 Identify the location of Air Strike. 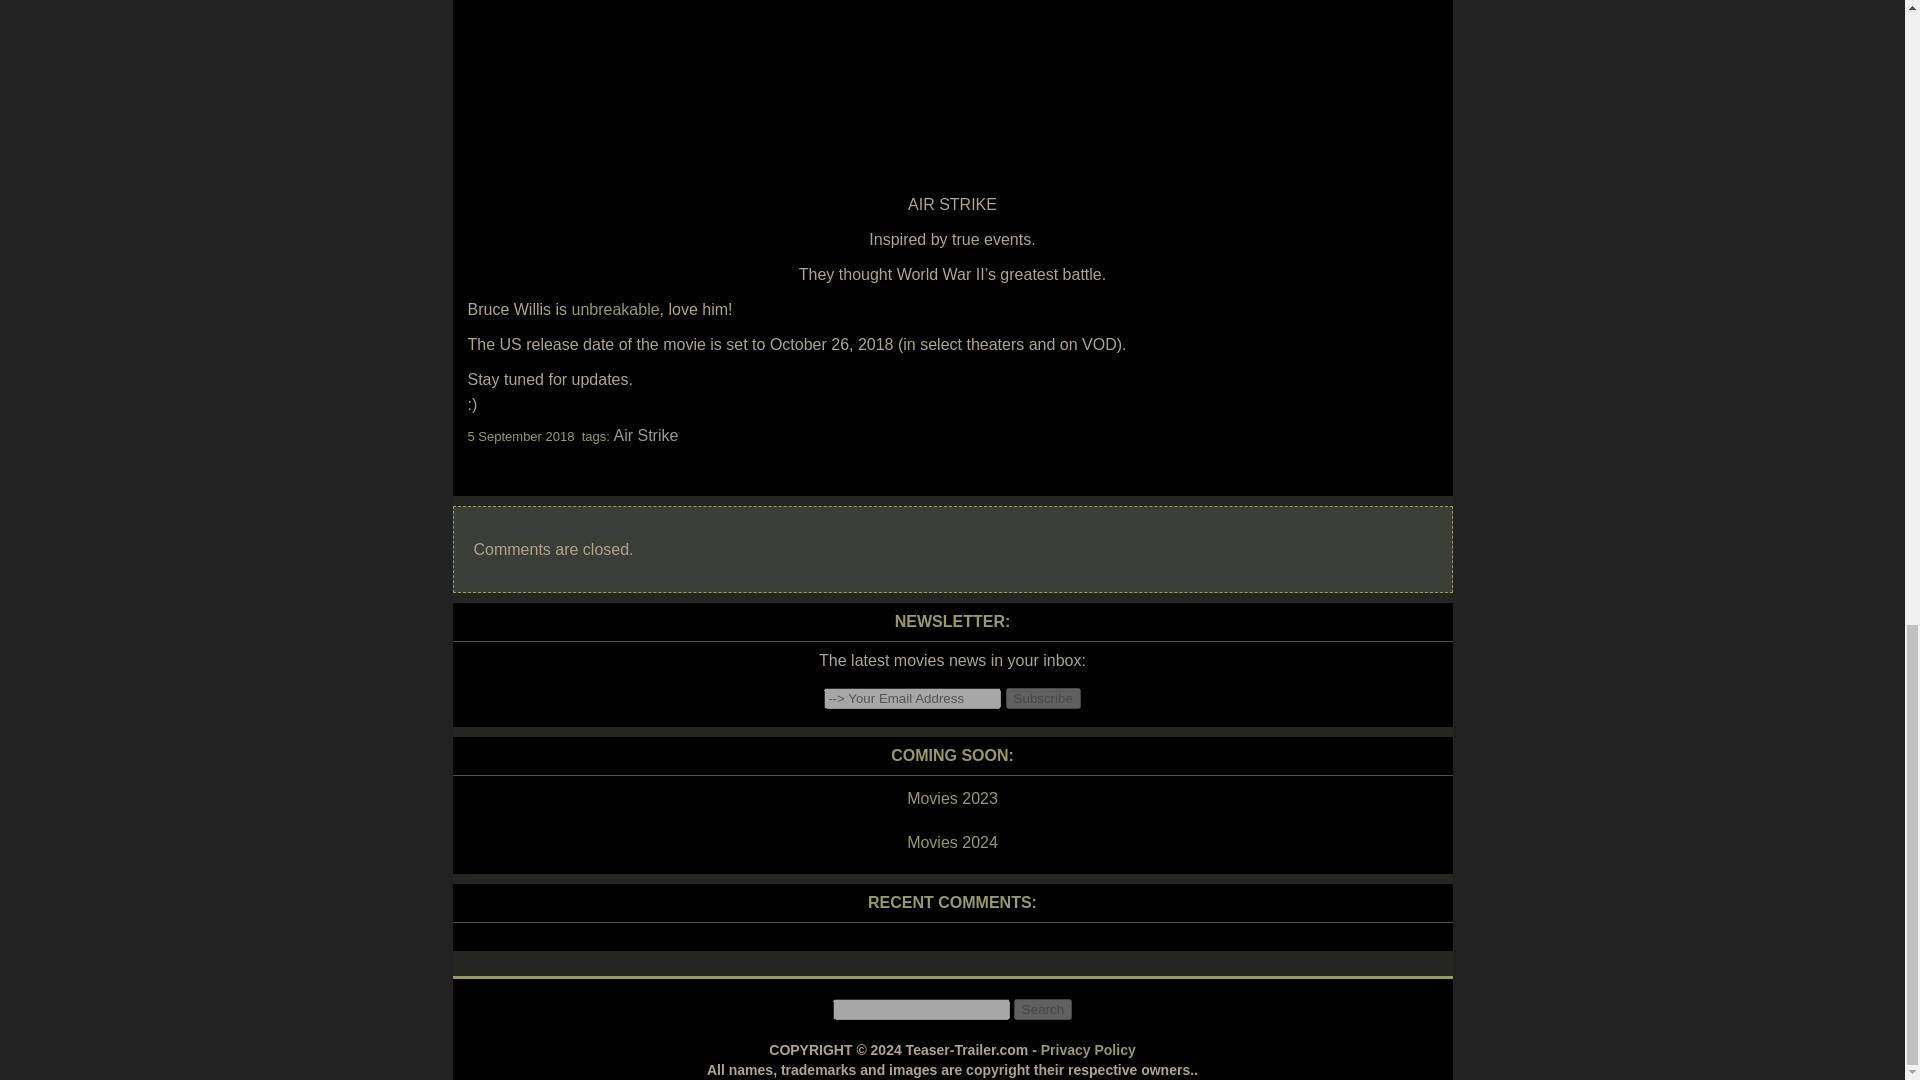
(644, 434).